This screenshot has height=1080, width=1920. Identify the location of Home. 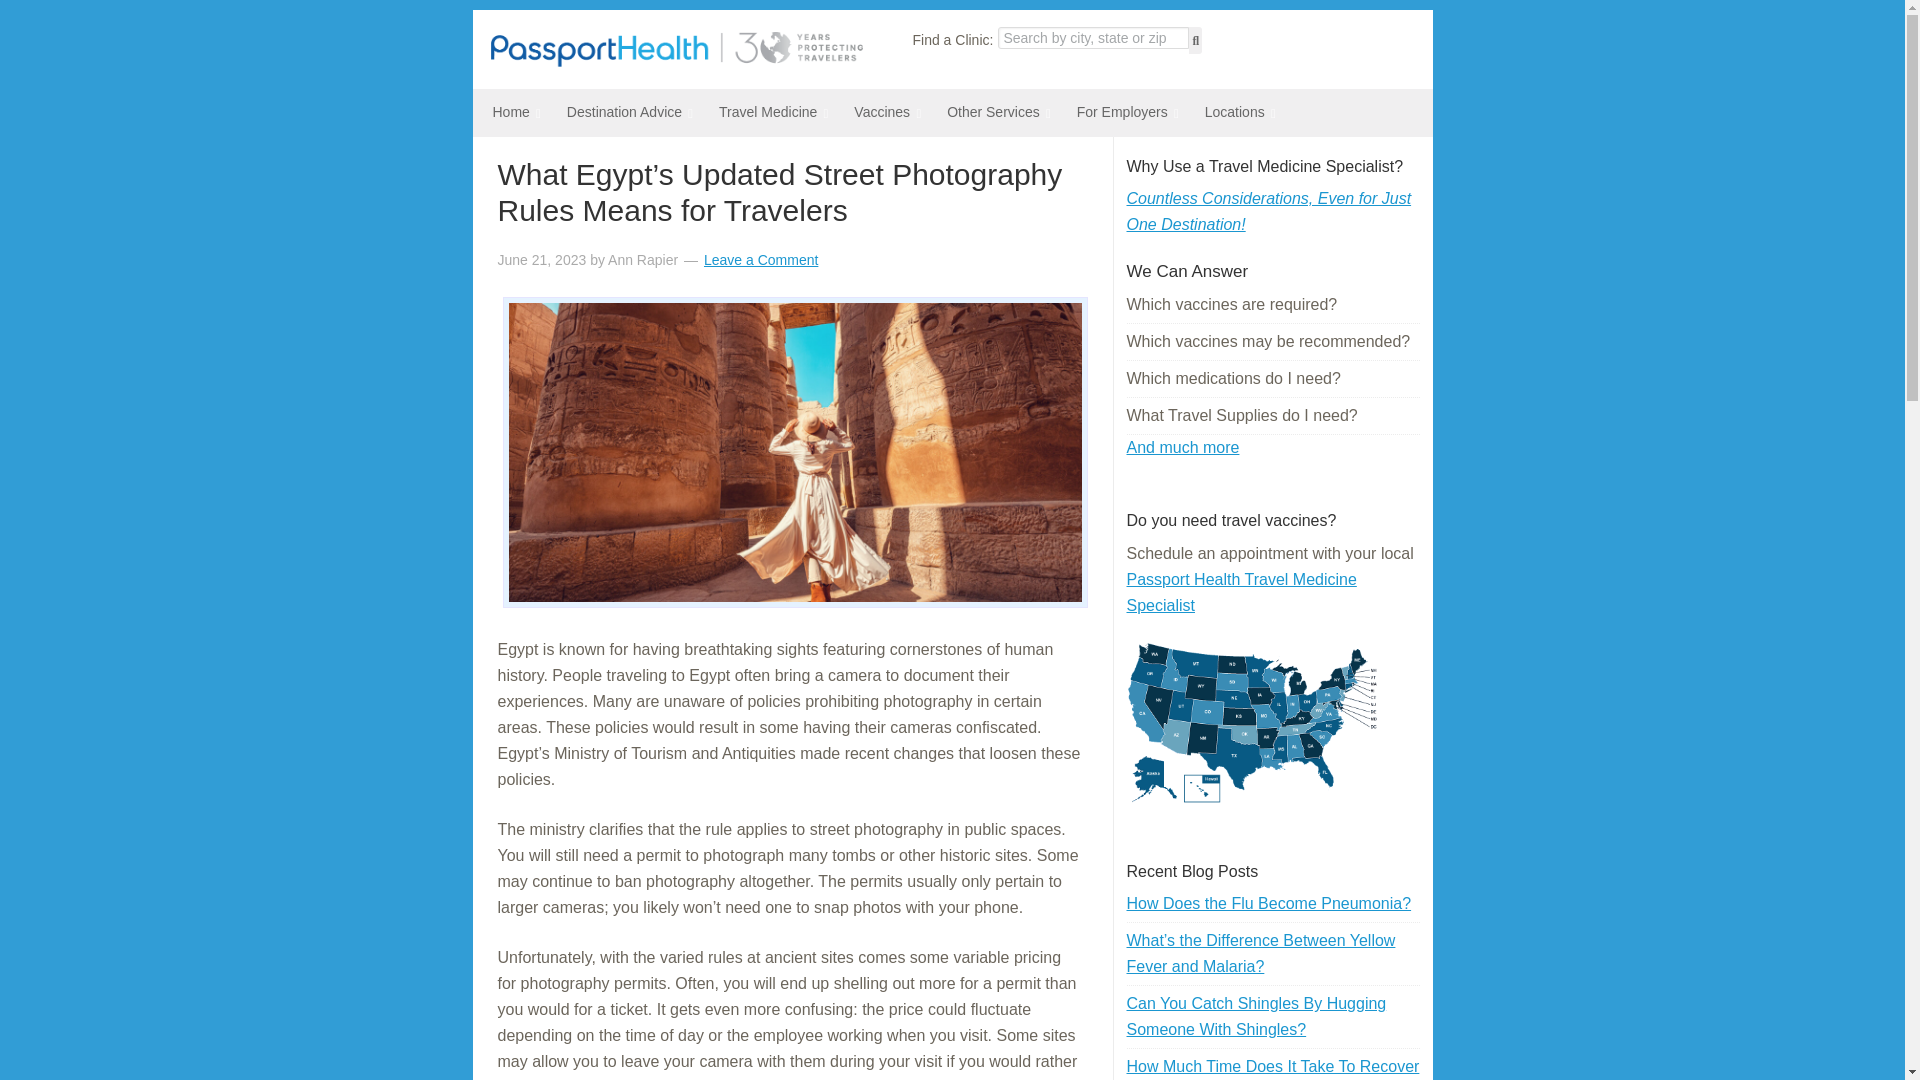
(508, 112).